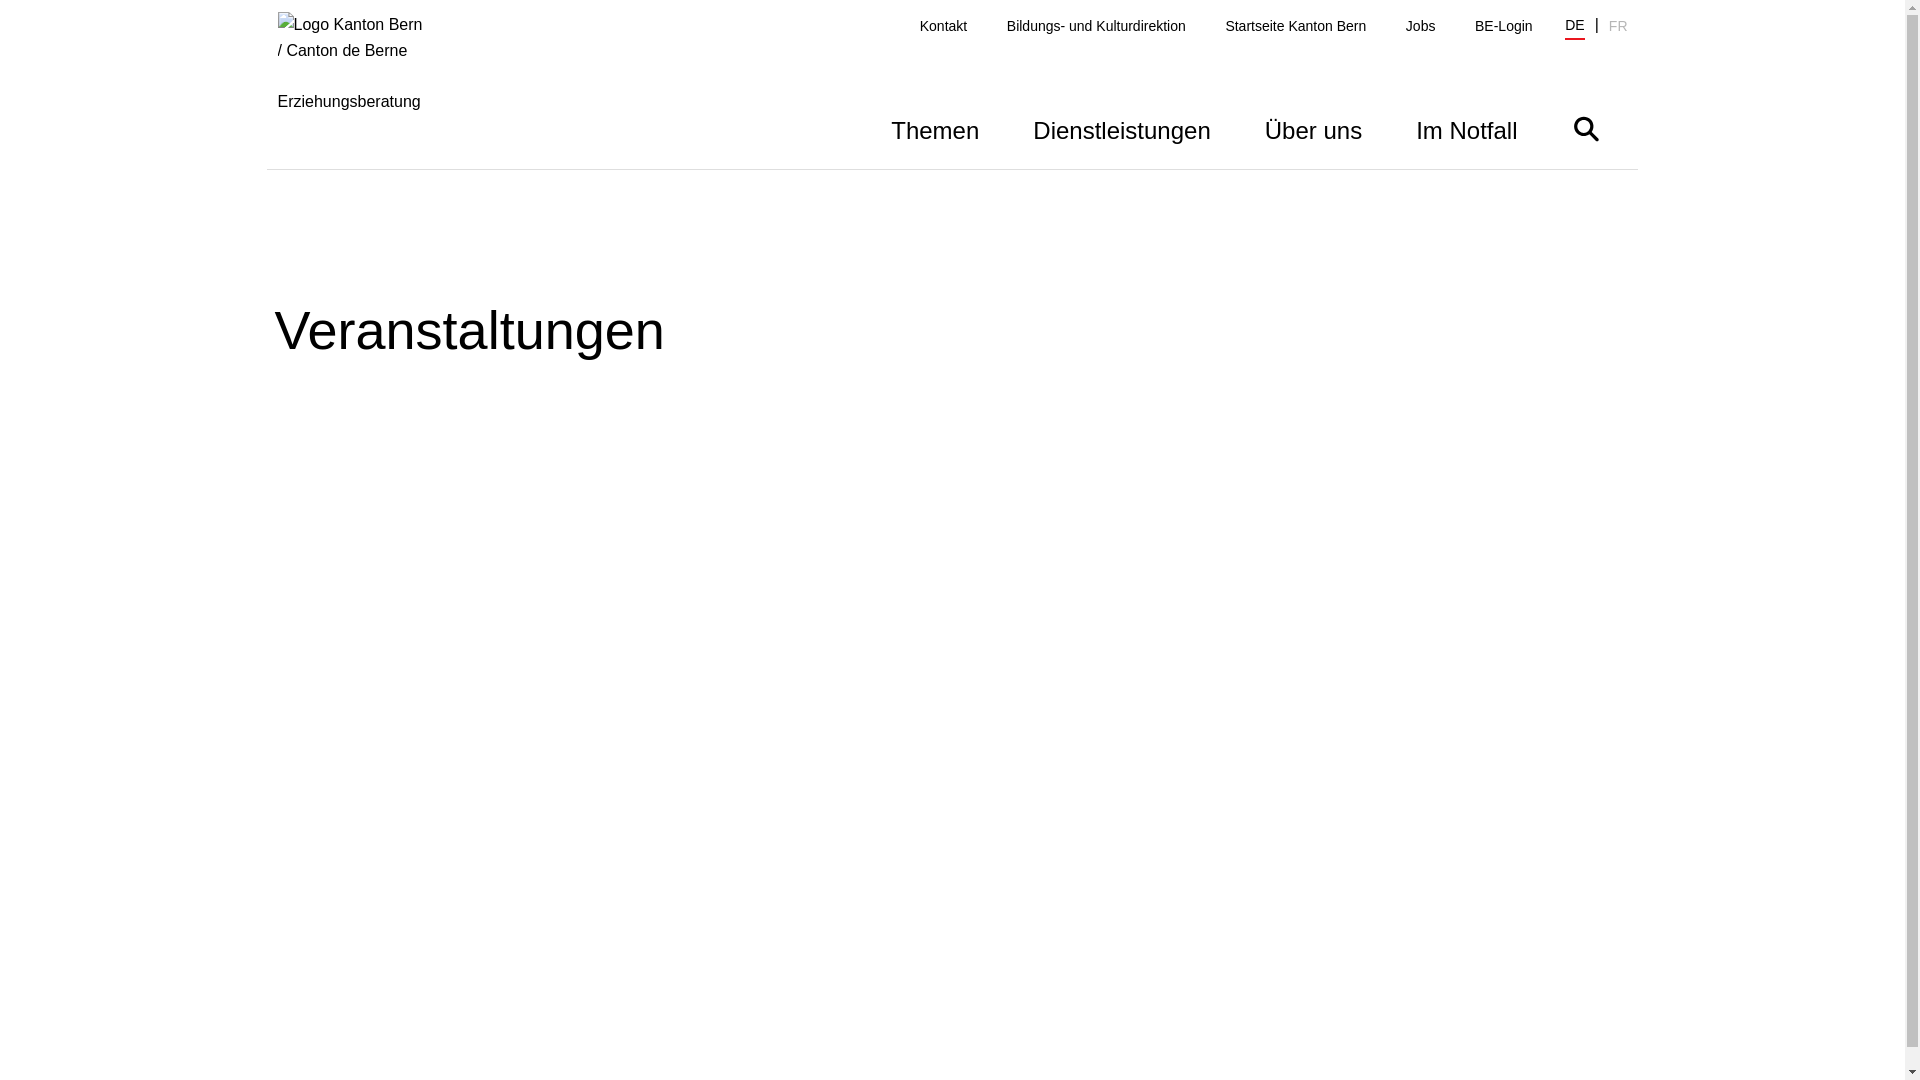 The width and height of the screenshot is (1920, 1080). I want to click on Dienstleistungen, so click(1122, 128).